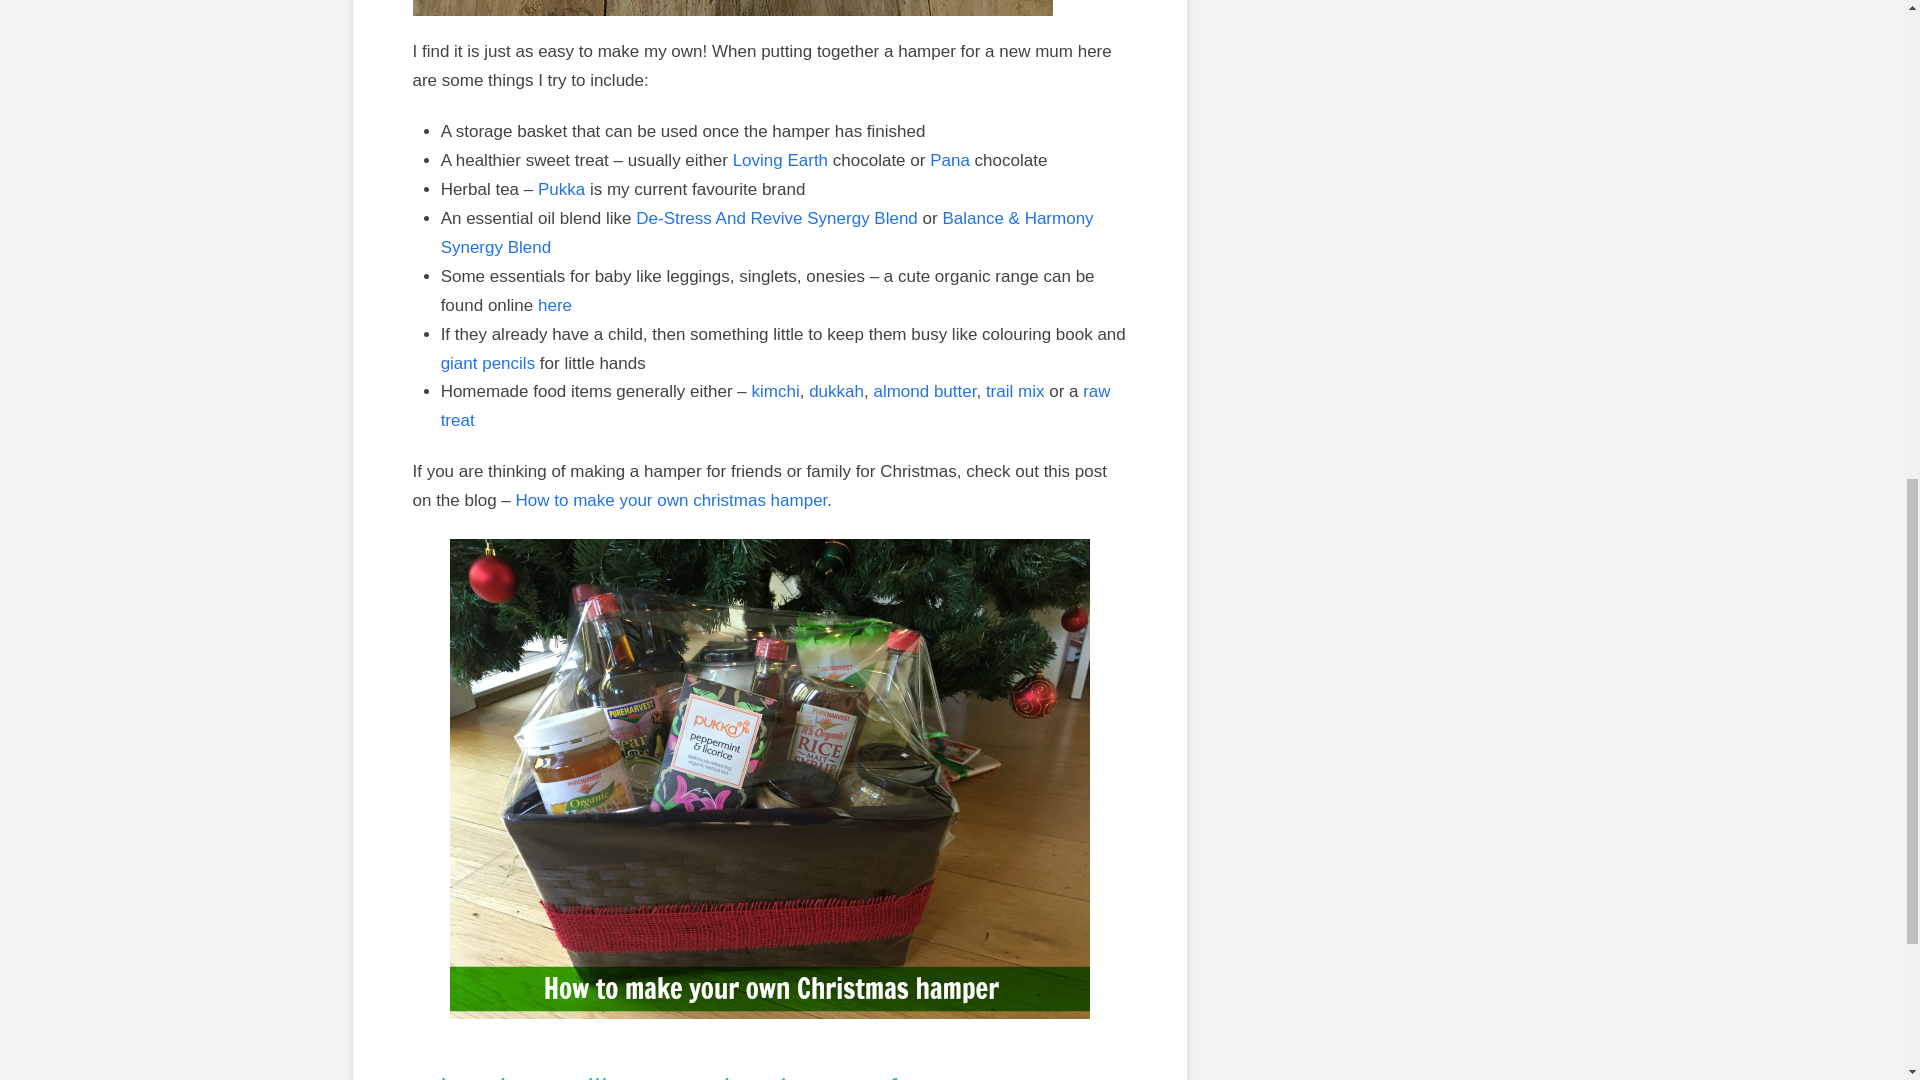 This screenshot has height=1080, width=1920. I want to click on kimchi, so click(776, 391).